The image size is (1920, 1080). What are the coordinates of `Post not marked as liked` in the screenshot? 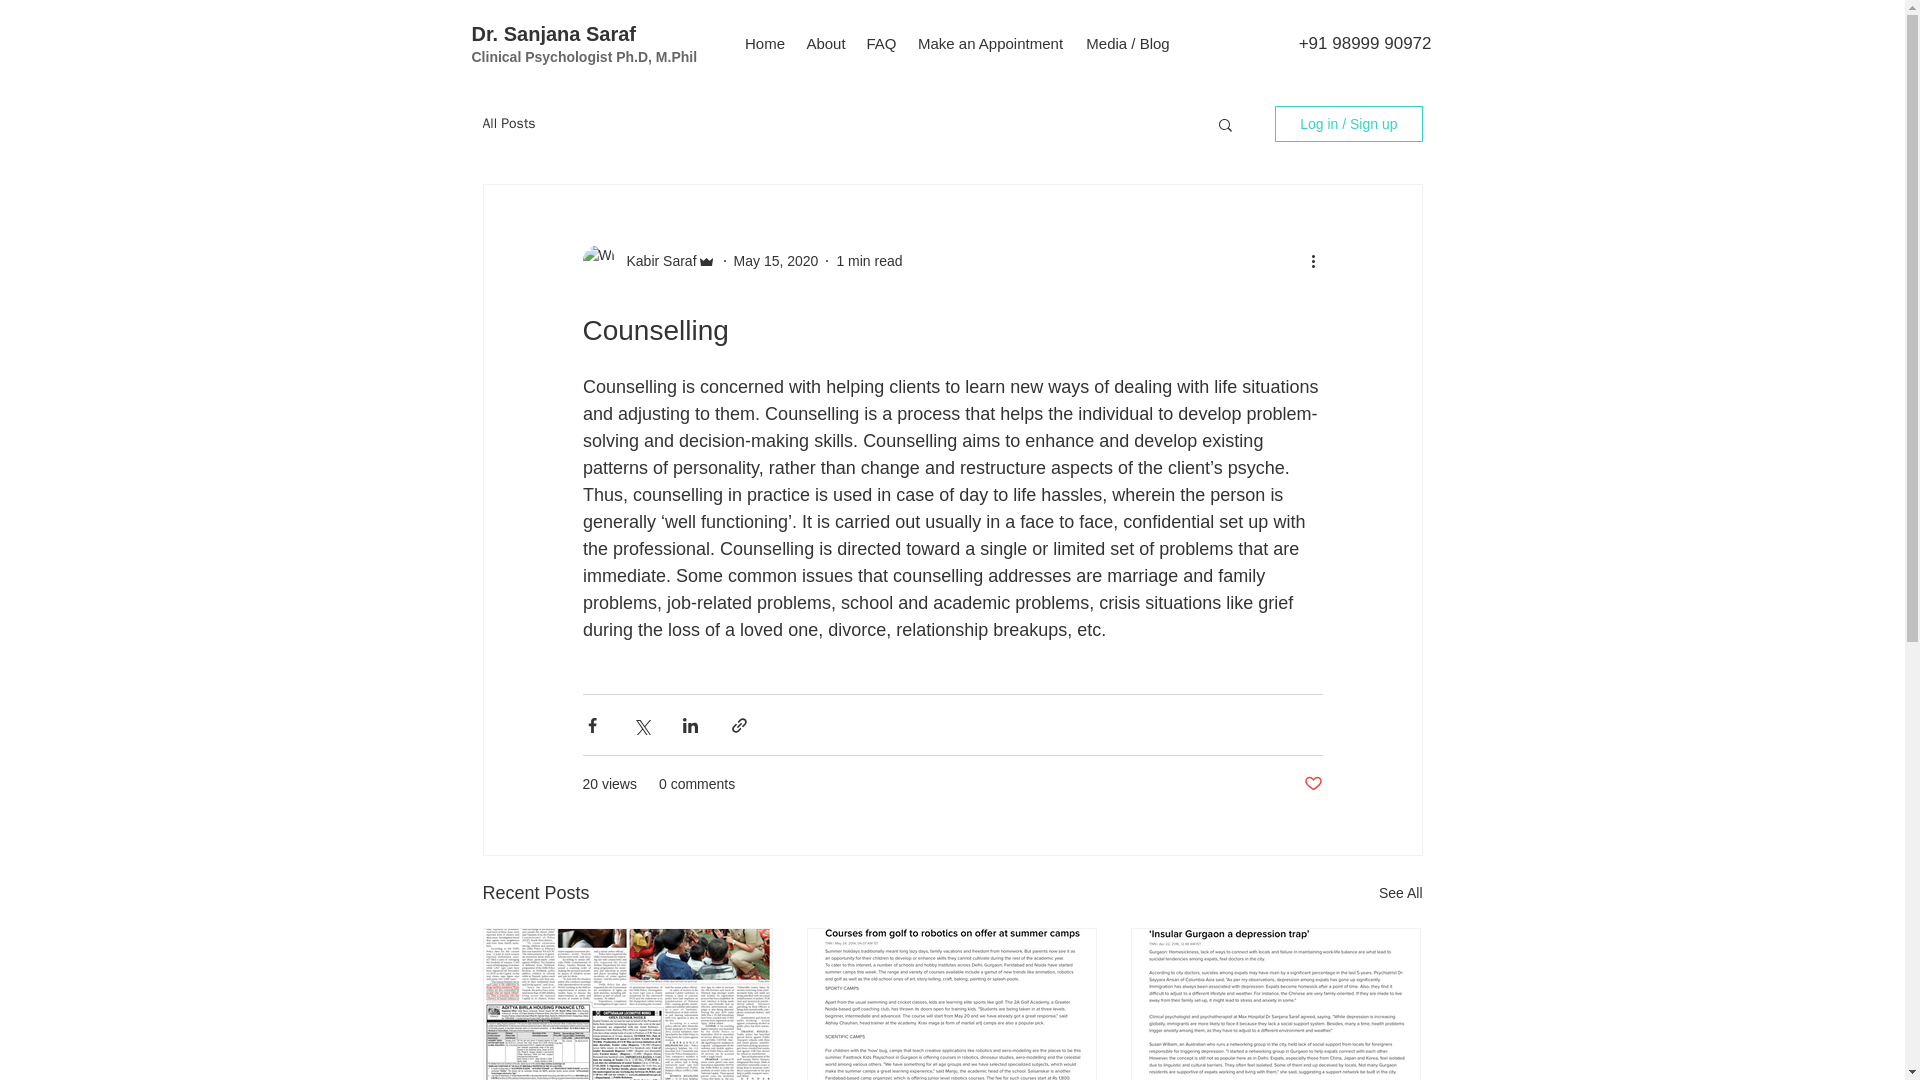 It's located at (1312, 784).